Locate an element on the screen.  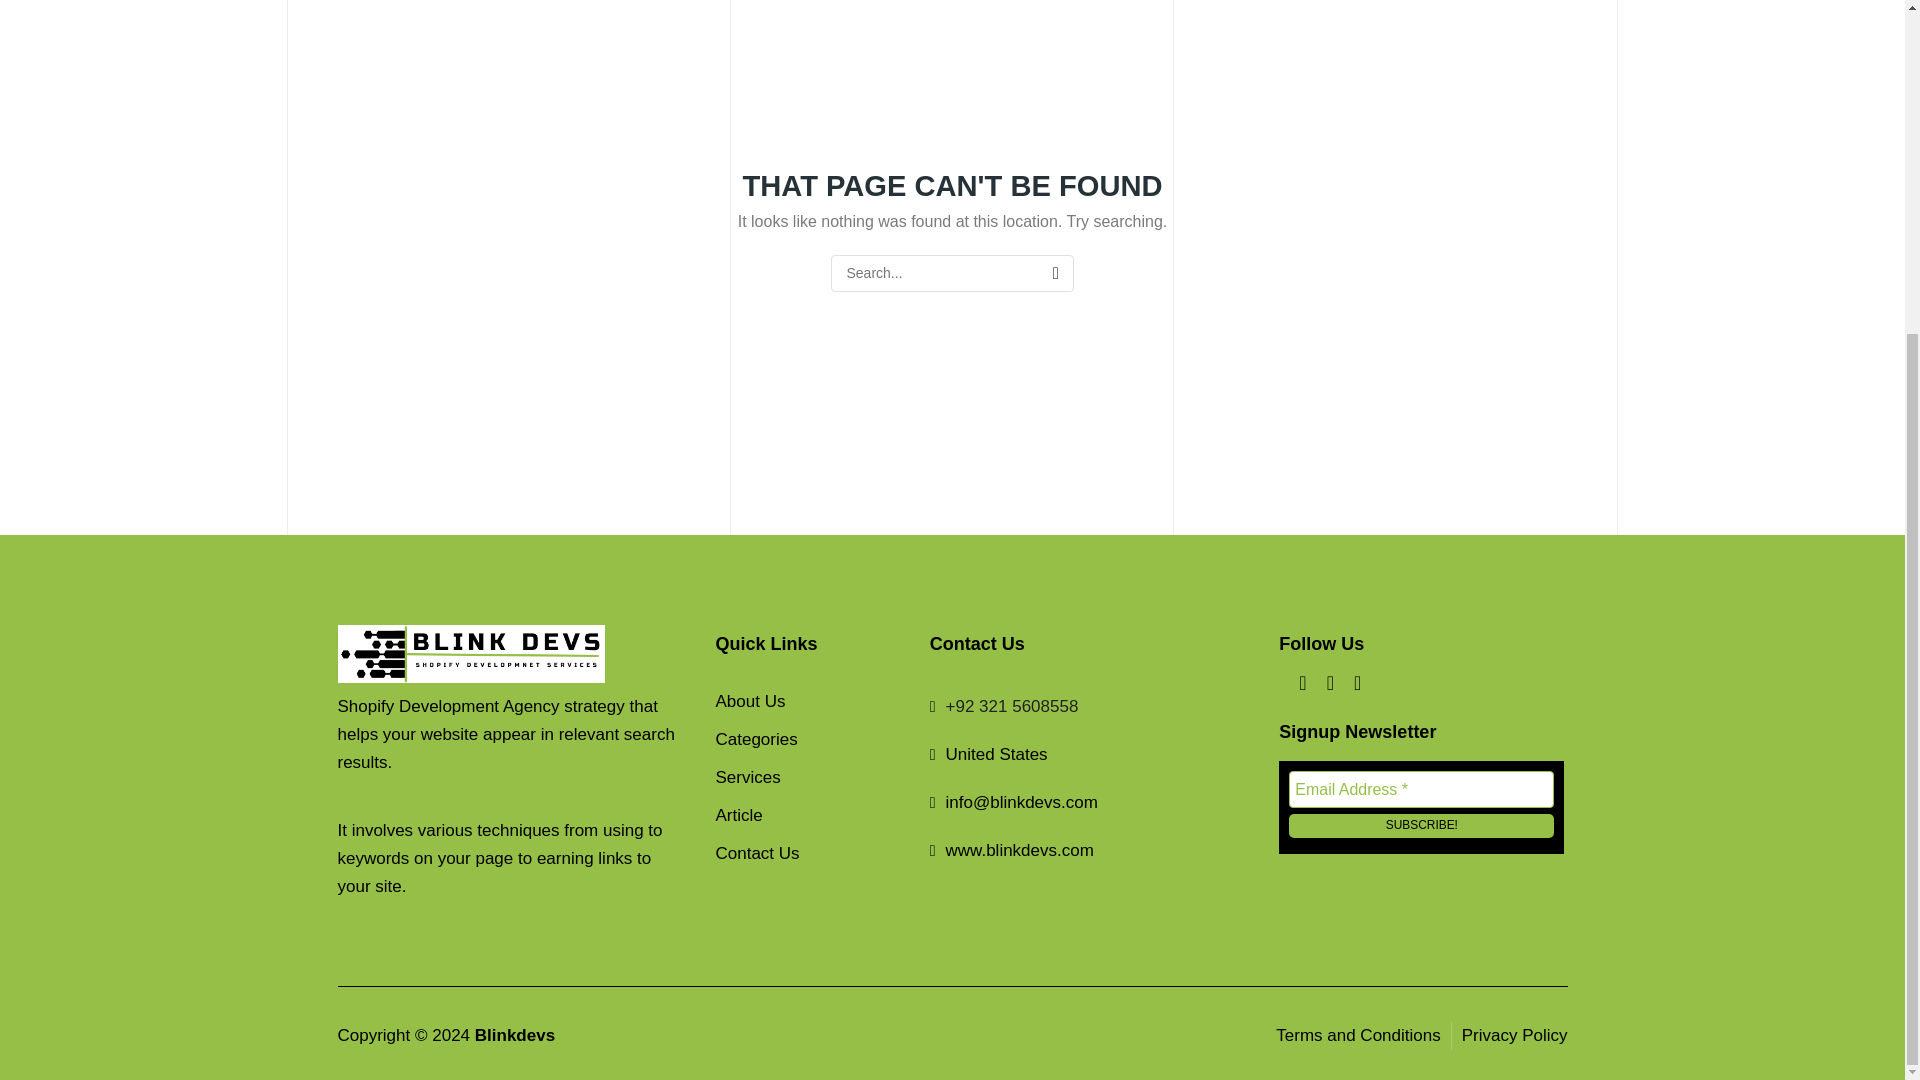
Subscribe! is located at coordinates (1420, 826).